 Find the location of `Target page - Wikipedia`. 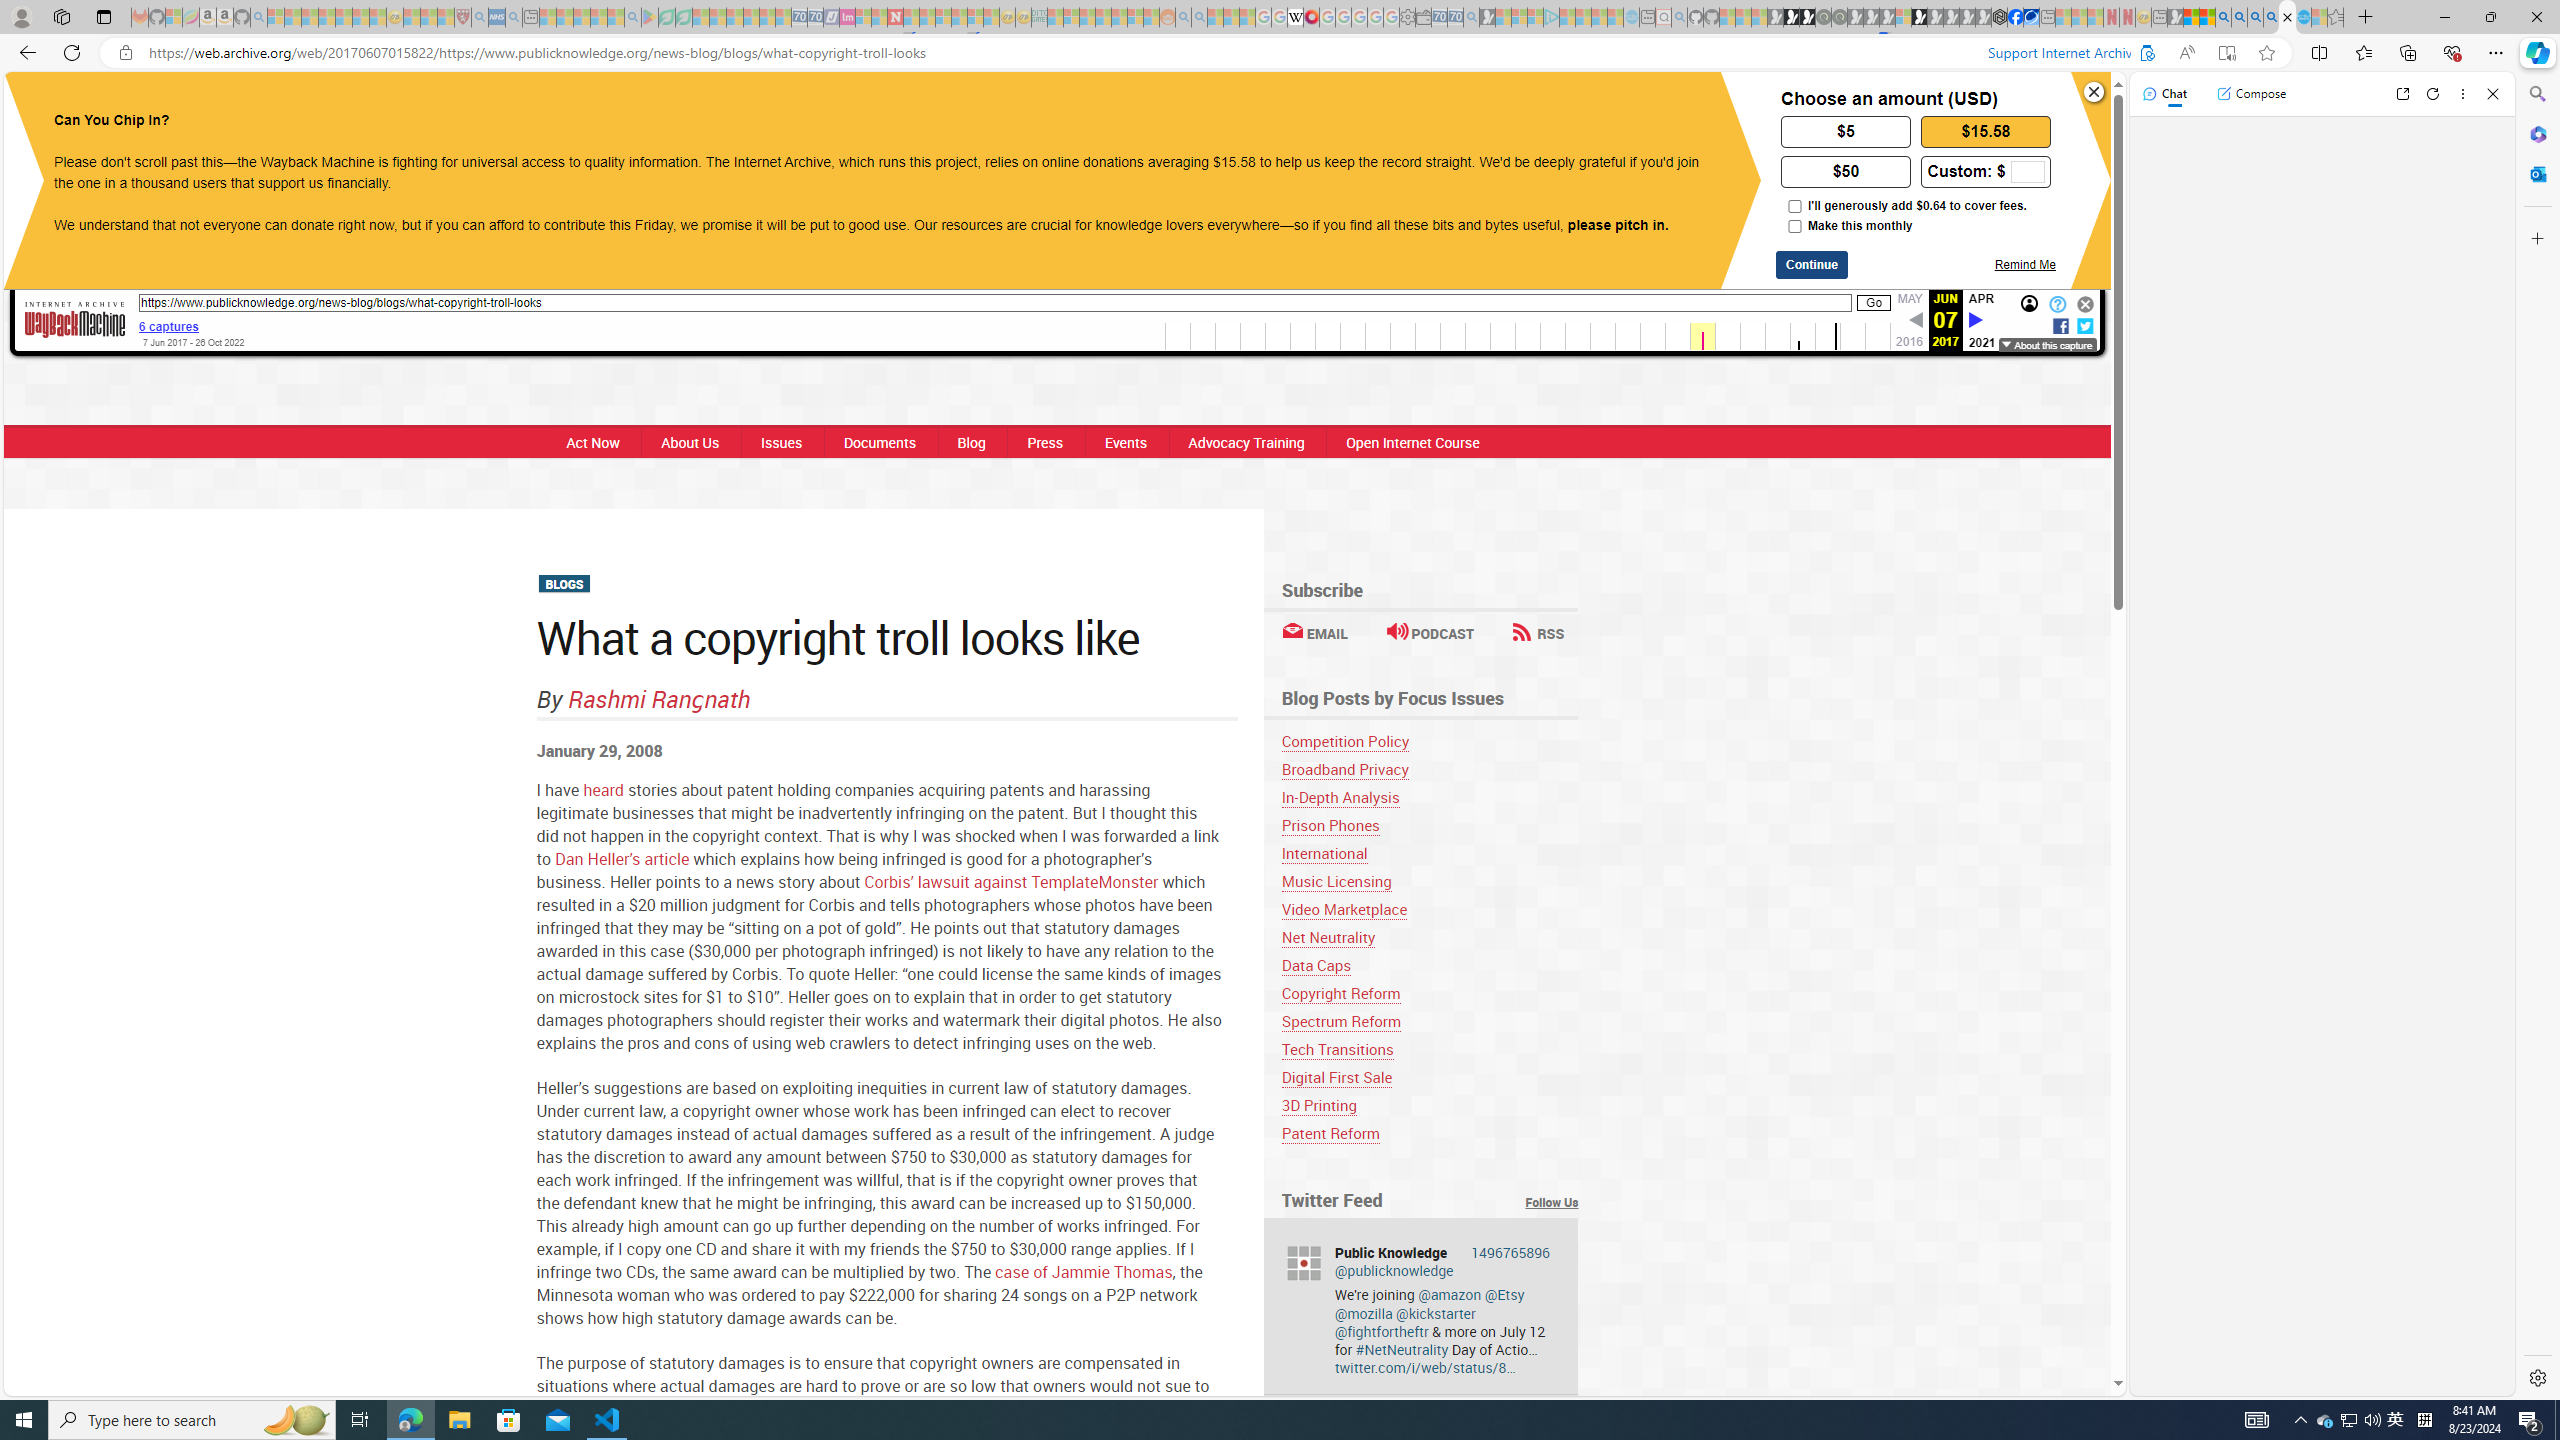

Target page - Wikipedia is located at coordinates (1295, 17).